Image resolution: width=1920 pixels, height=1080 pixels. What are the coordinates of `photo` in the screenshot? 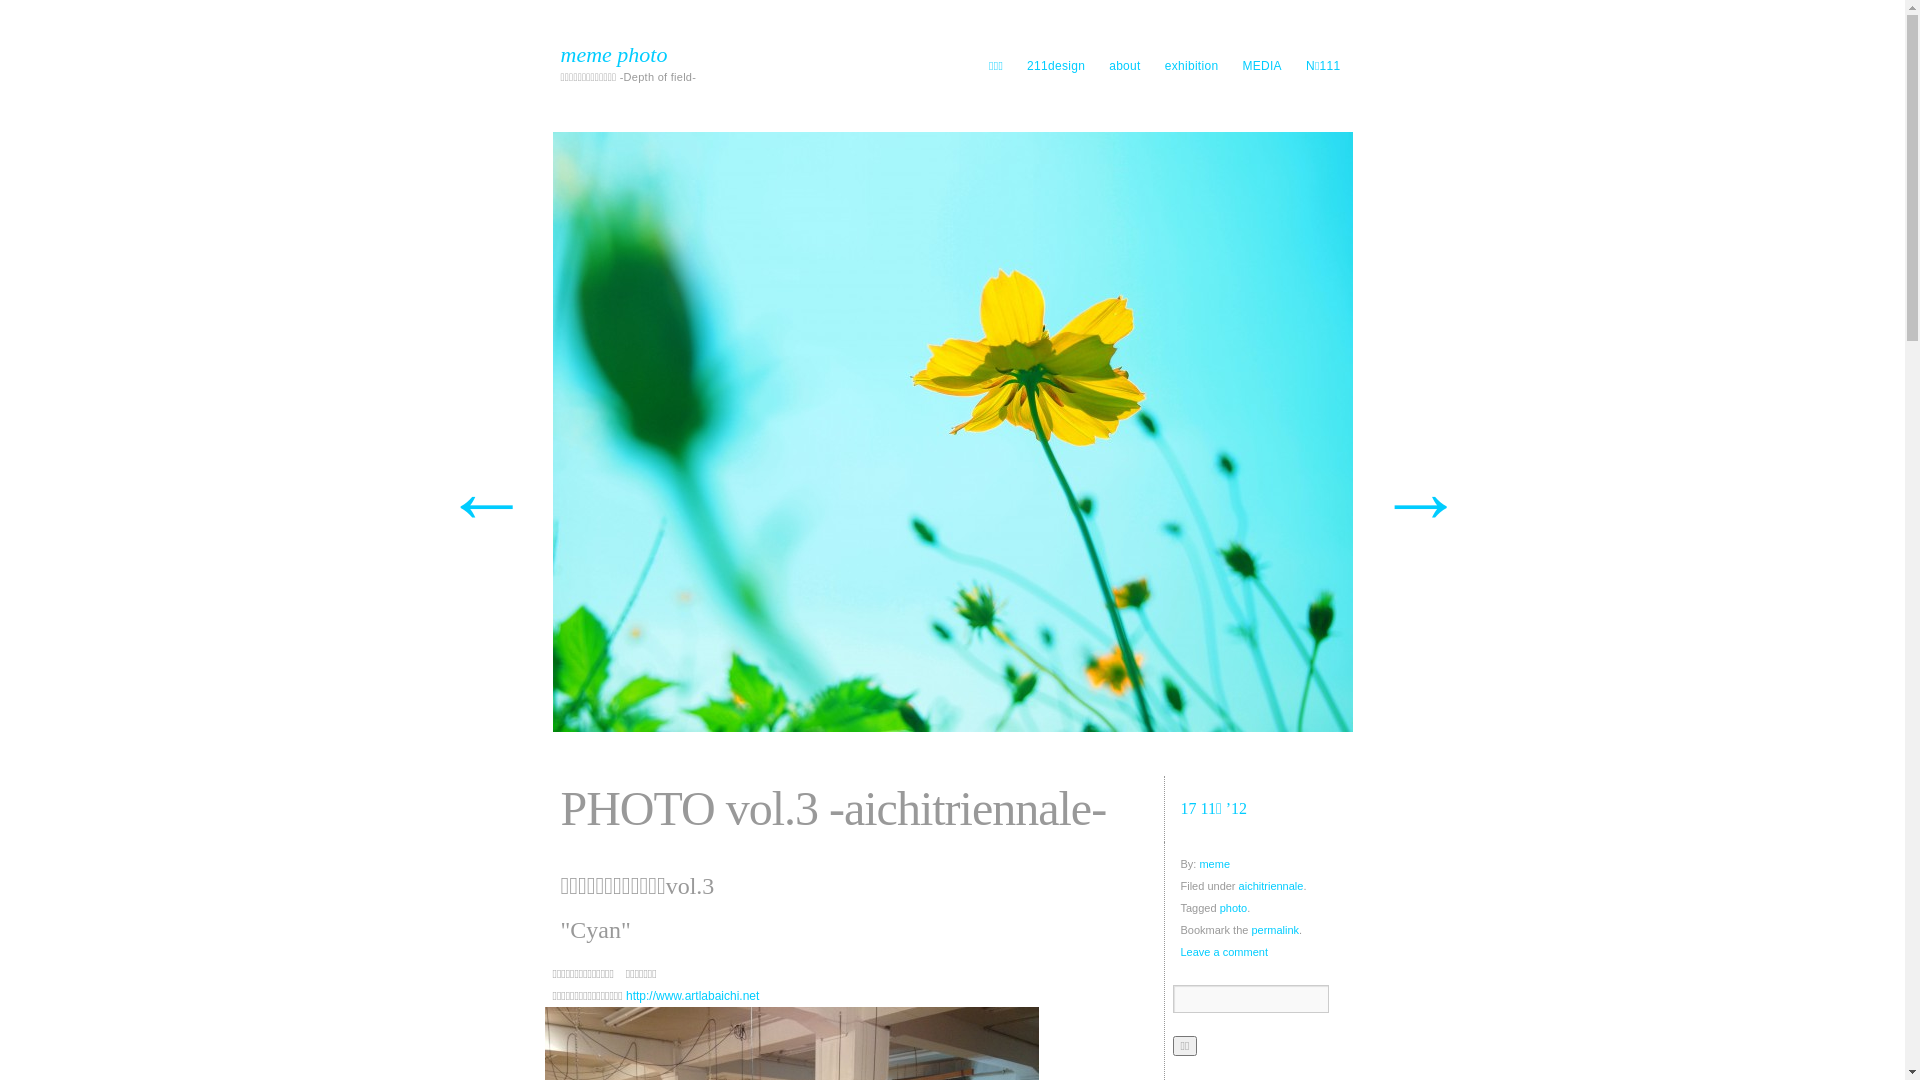 It's located at (1234, 908).